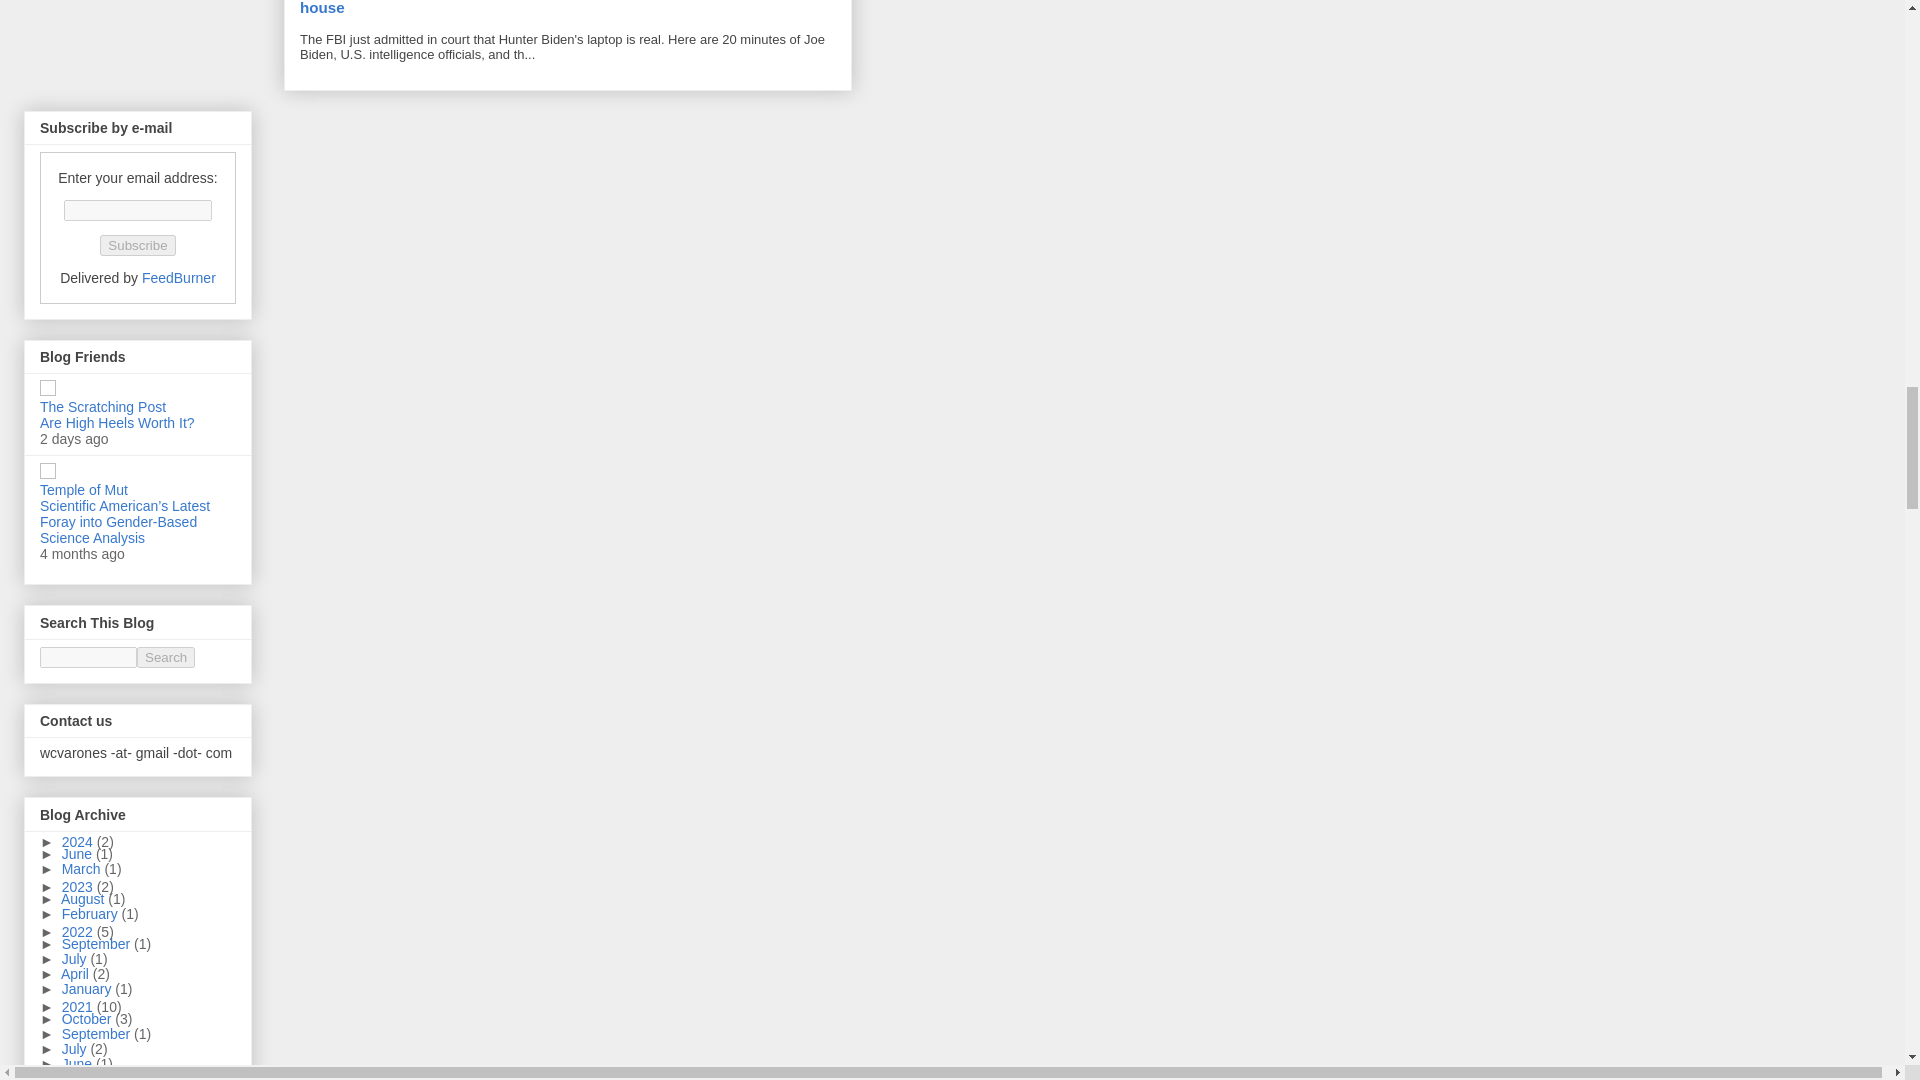  Describe the element at coordinates (102, 406) in the screenshot. I see `The Scratching Post` at that location.